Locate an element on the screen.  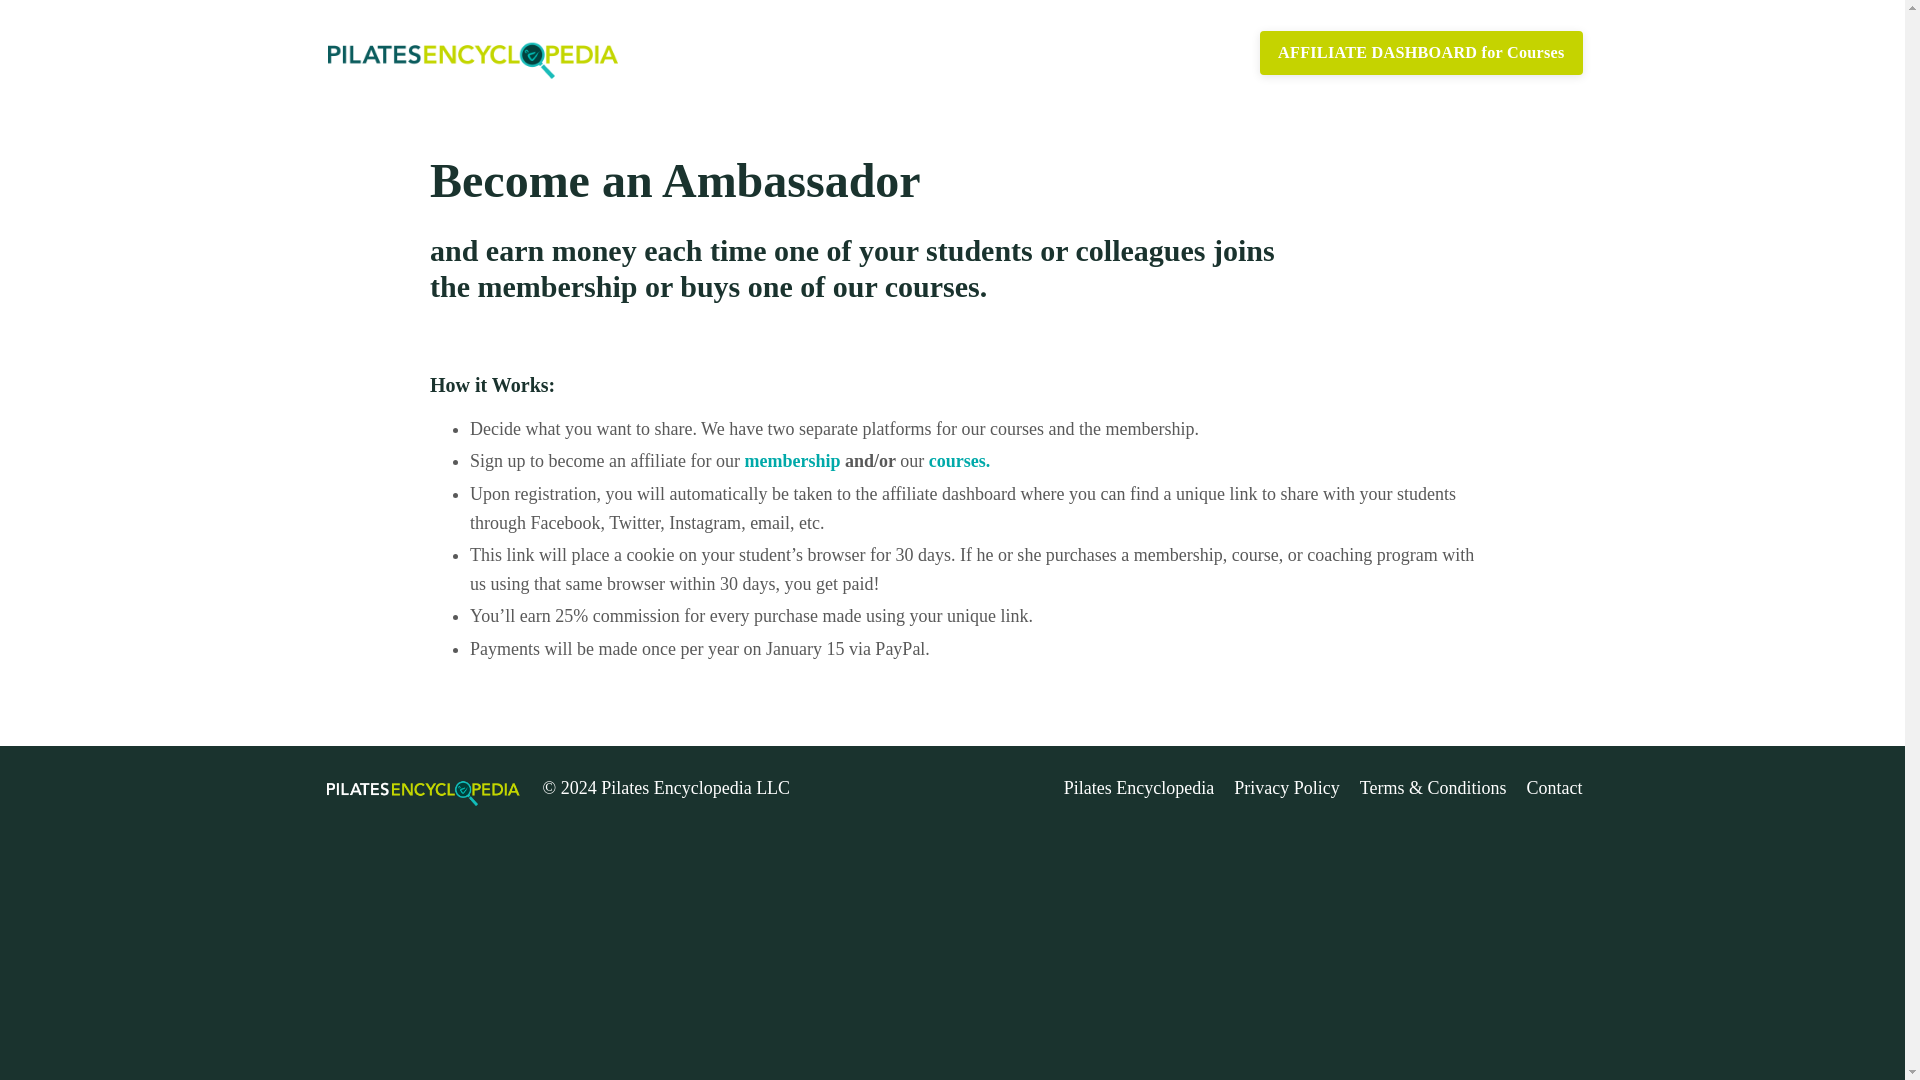
AFFILIATE DASHBOARD for Courses is located at coordinates (1420, 52).